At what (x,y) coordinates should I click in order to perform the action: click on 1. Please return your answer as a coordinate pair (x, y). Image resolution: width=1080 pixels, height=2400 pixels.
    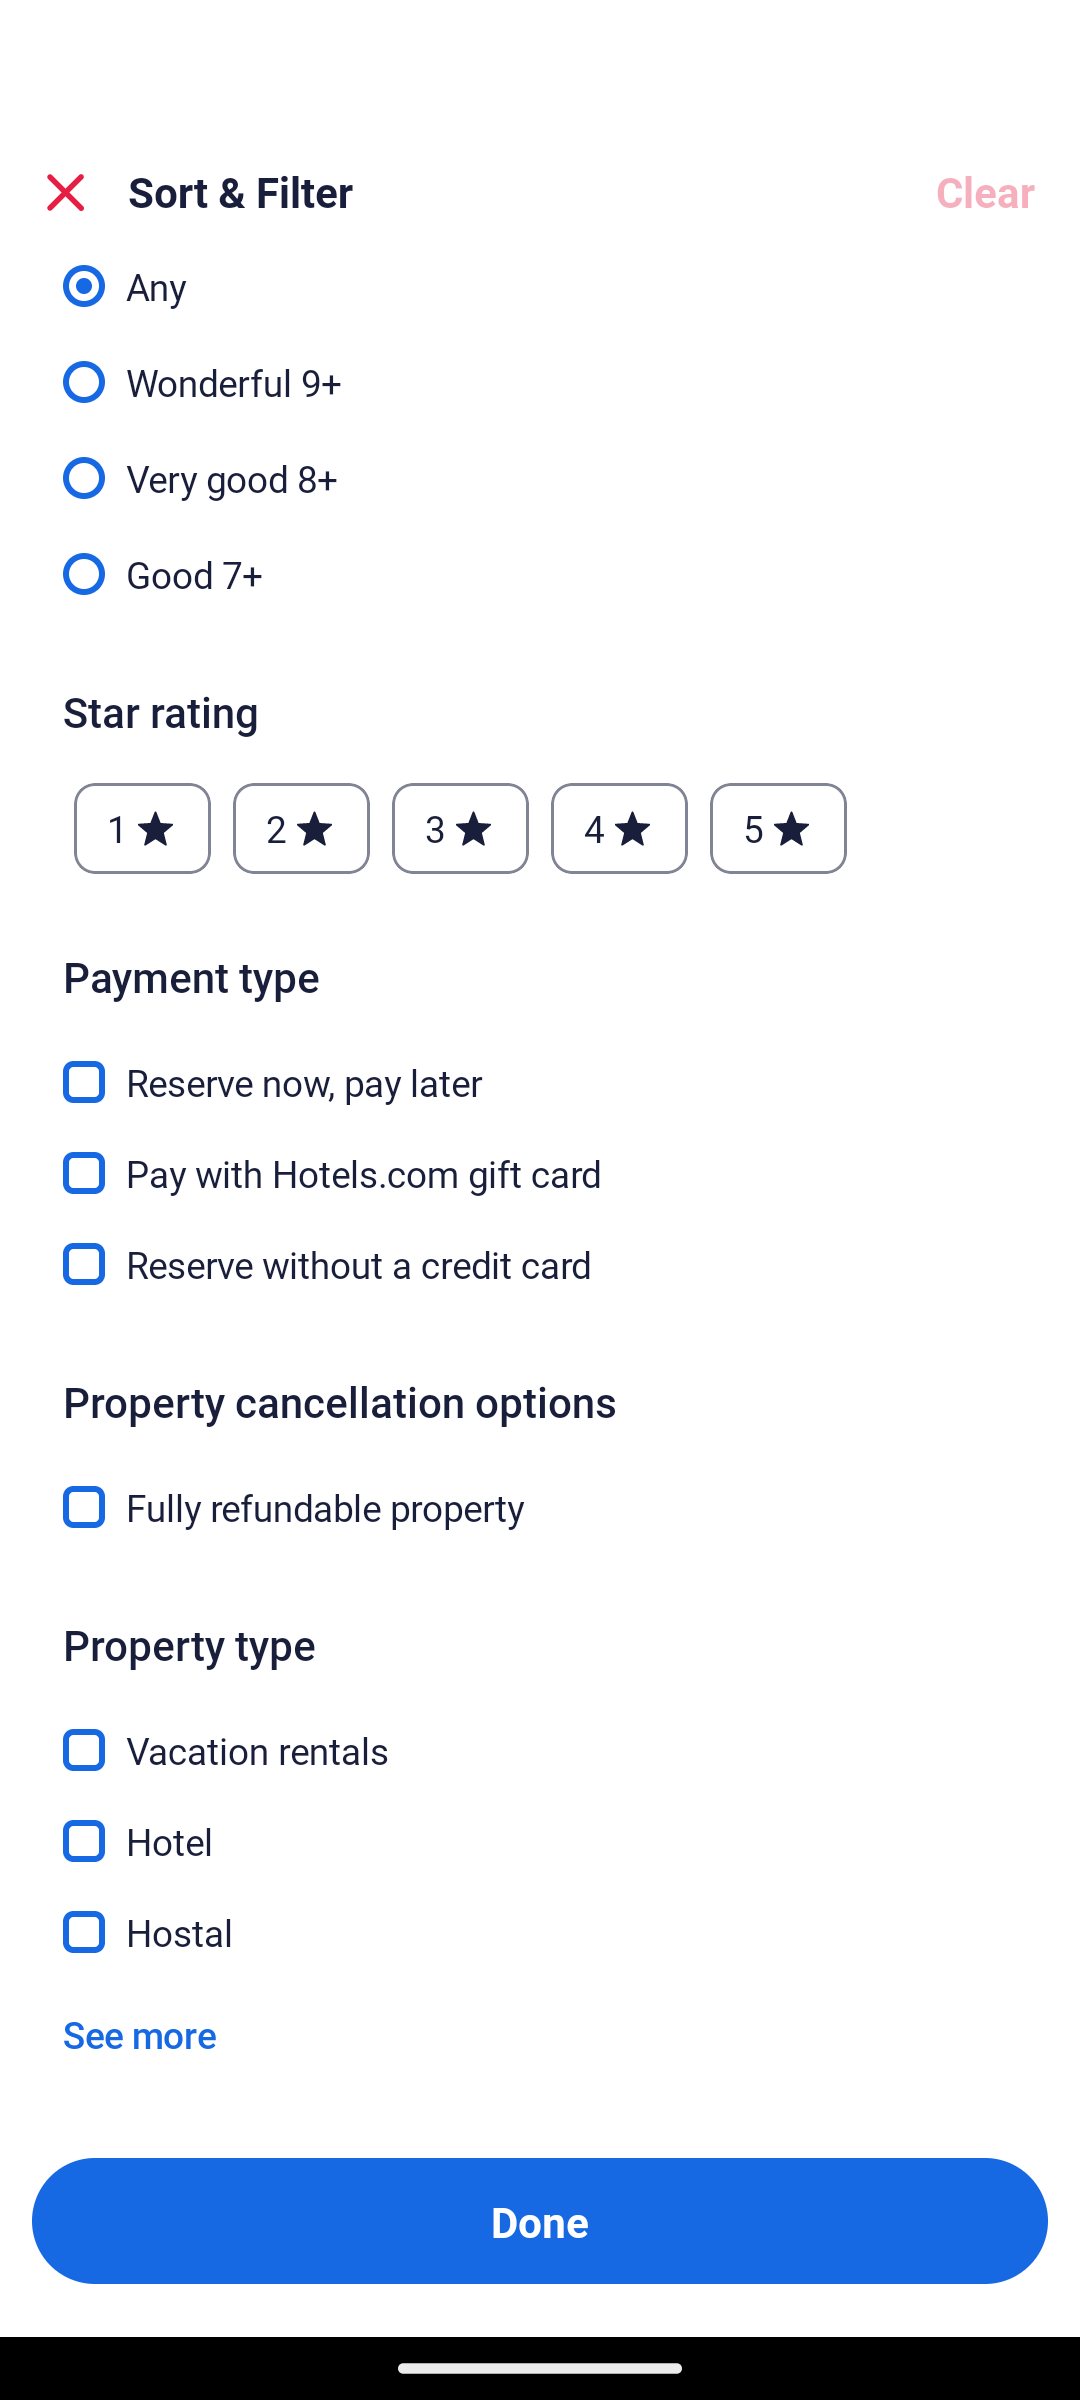
    Looking at the image, I should click on (142, 828).